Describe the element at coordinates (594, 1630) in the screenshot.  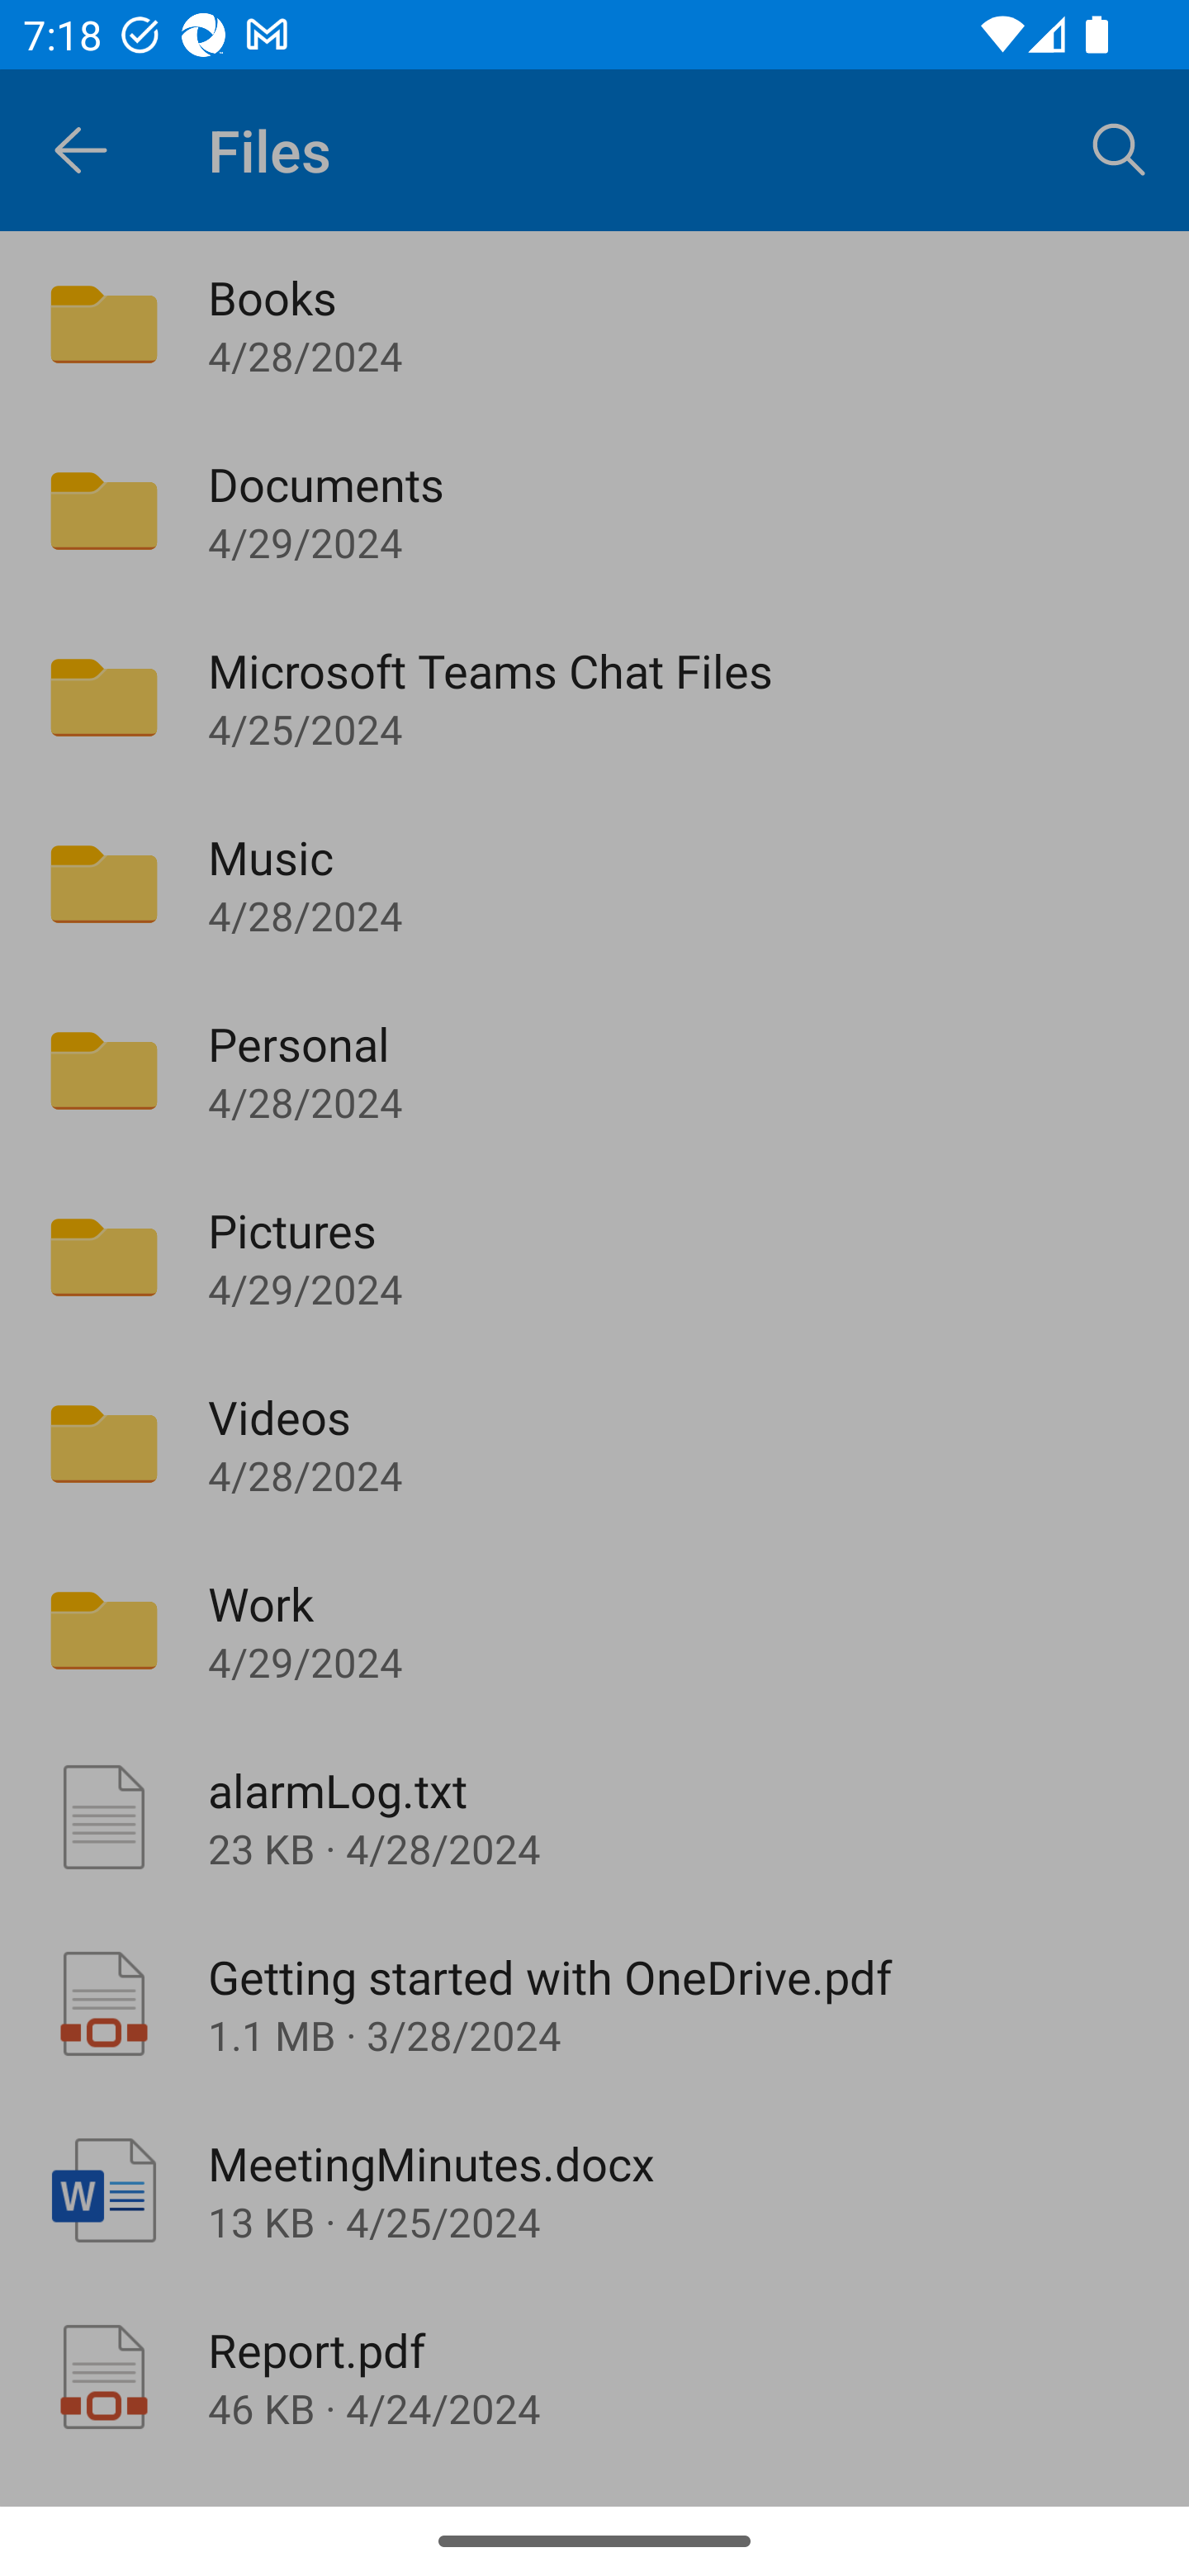
I see `Work 4/29/2024` at that location.